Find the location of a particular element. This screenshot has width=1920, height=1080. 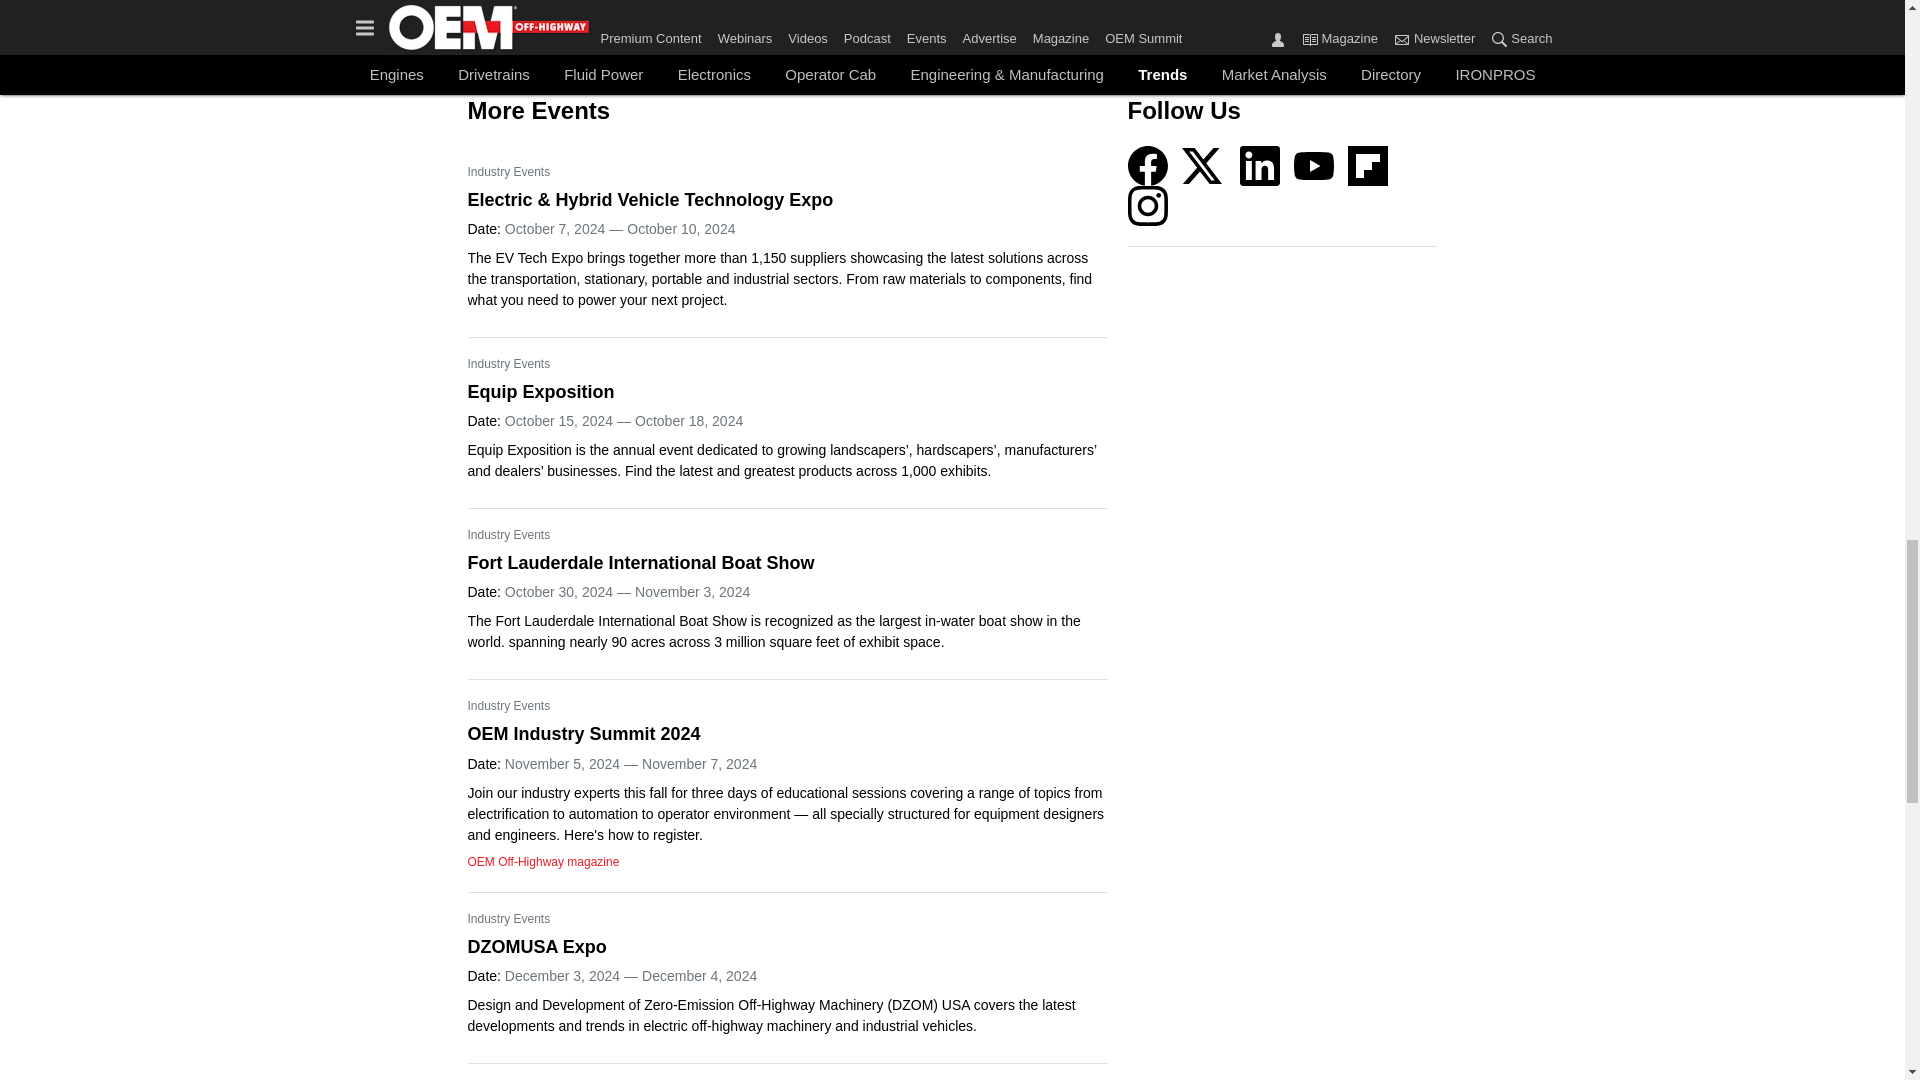

YouTube icon is located at coordinates (1314, 165).